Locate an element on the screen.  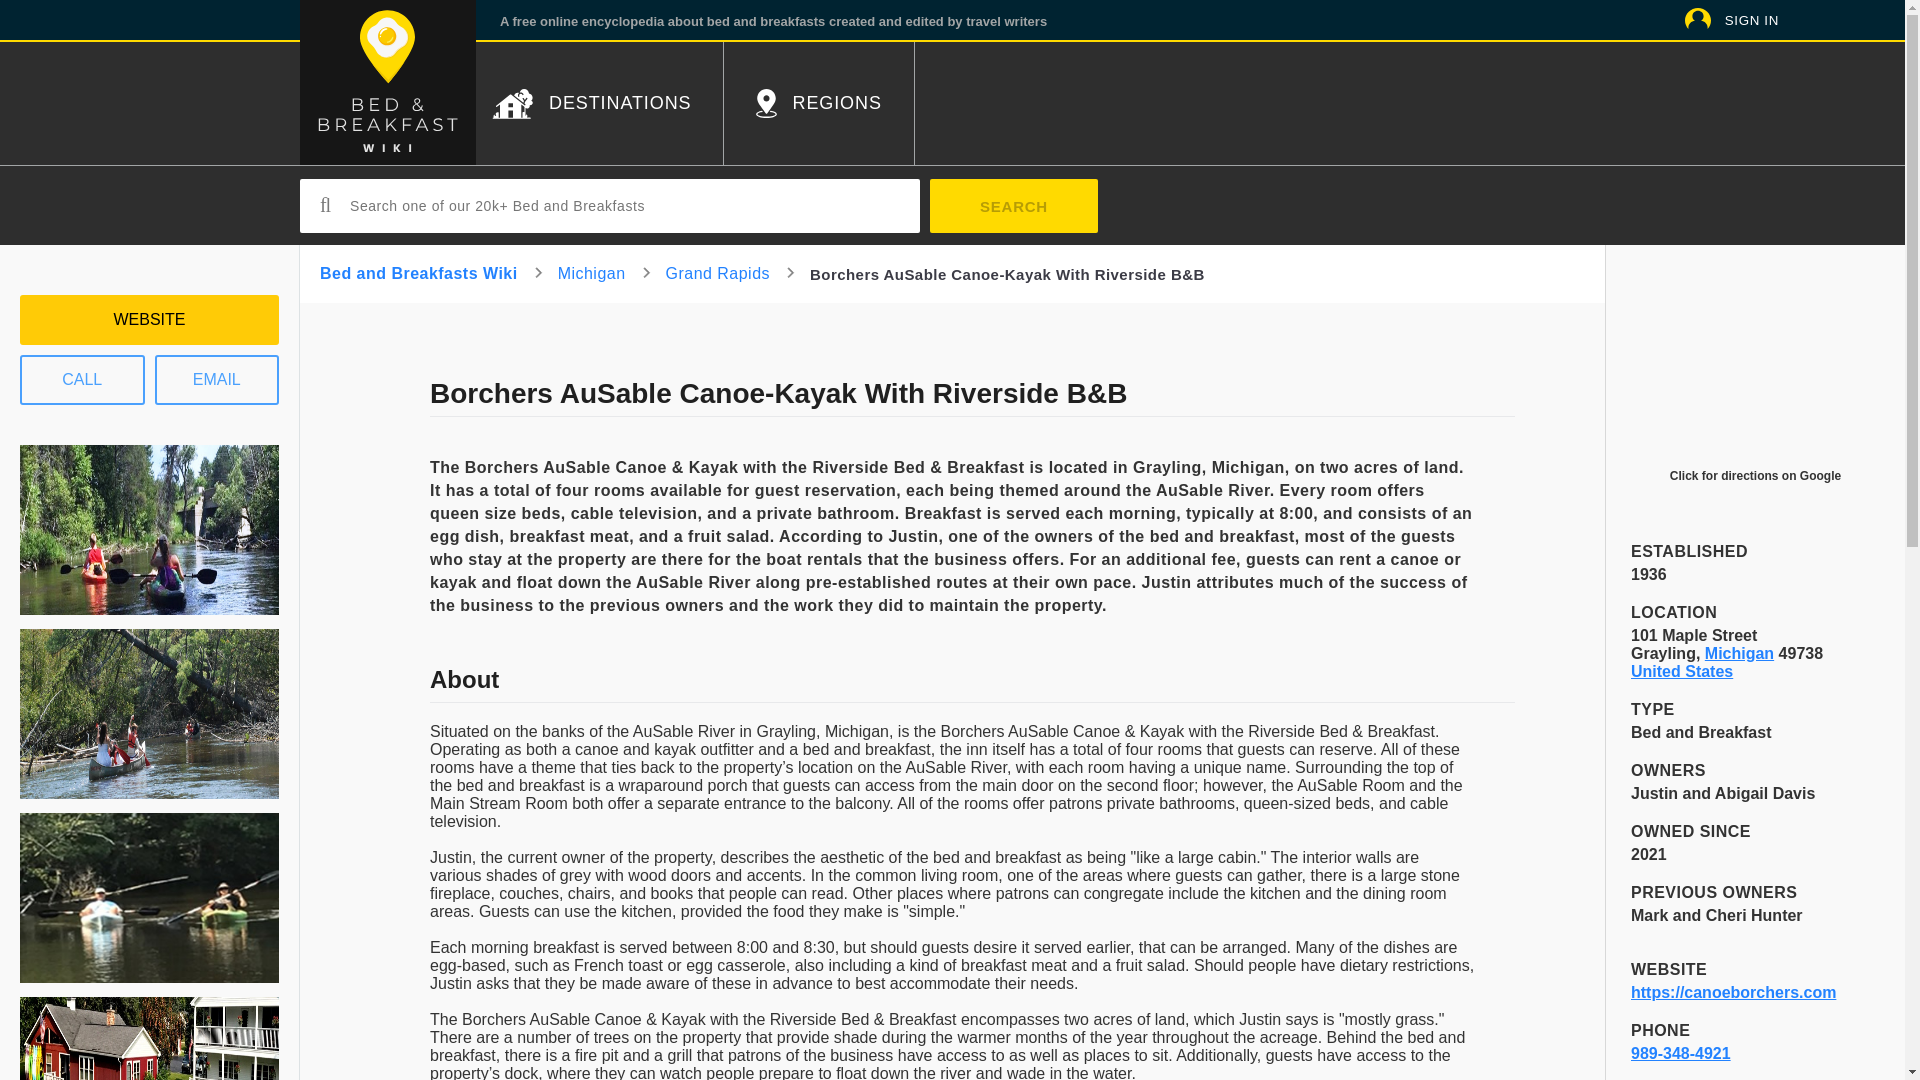
Grand Rapids is located at coordinates (718, 272).